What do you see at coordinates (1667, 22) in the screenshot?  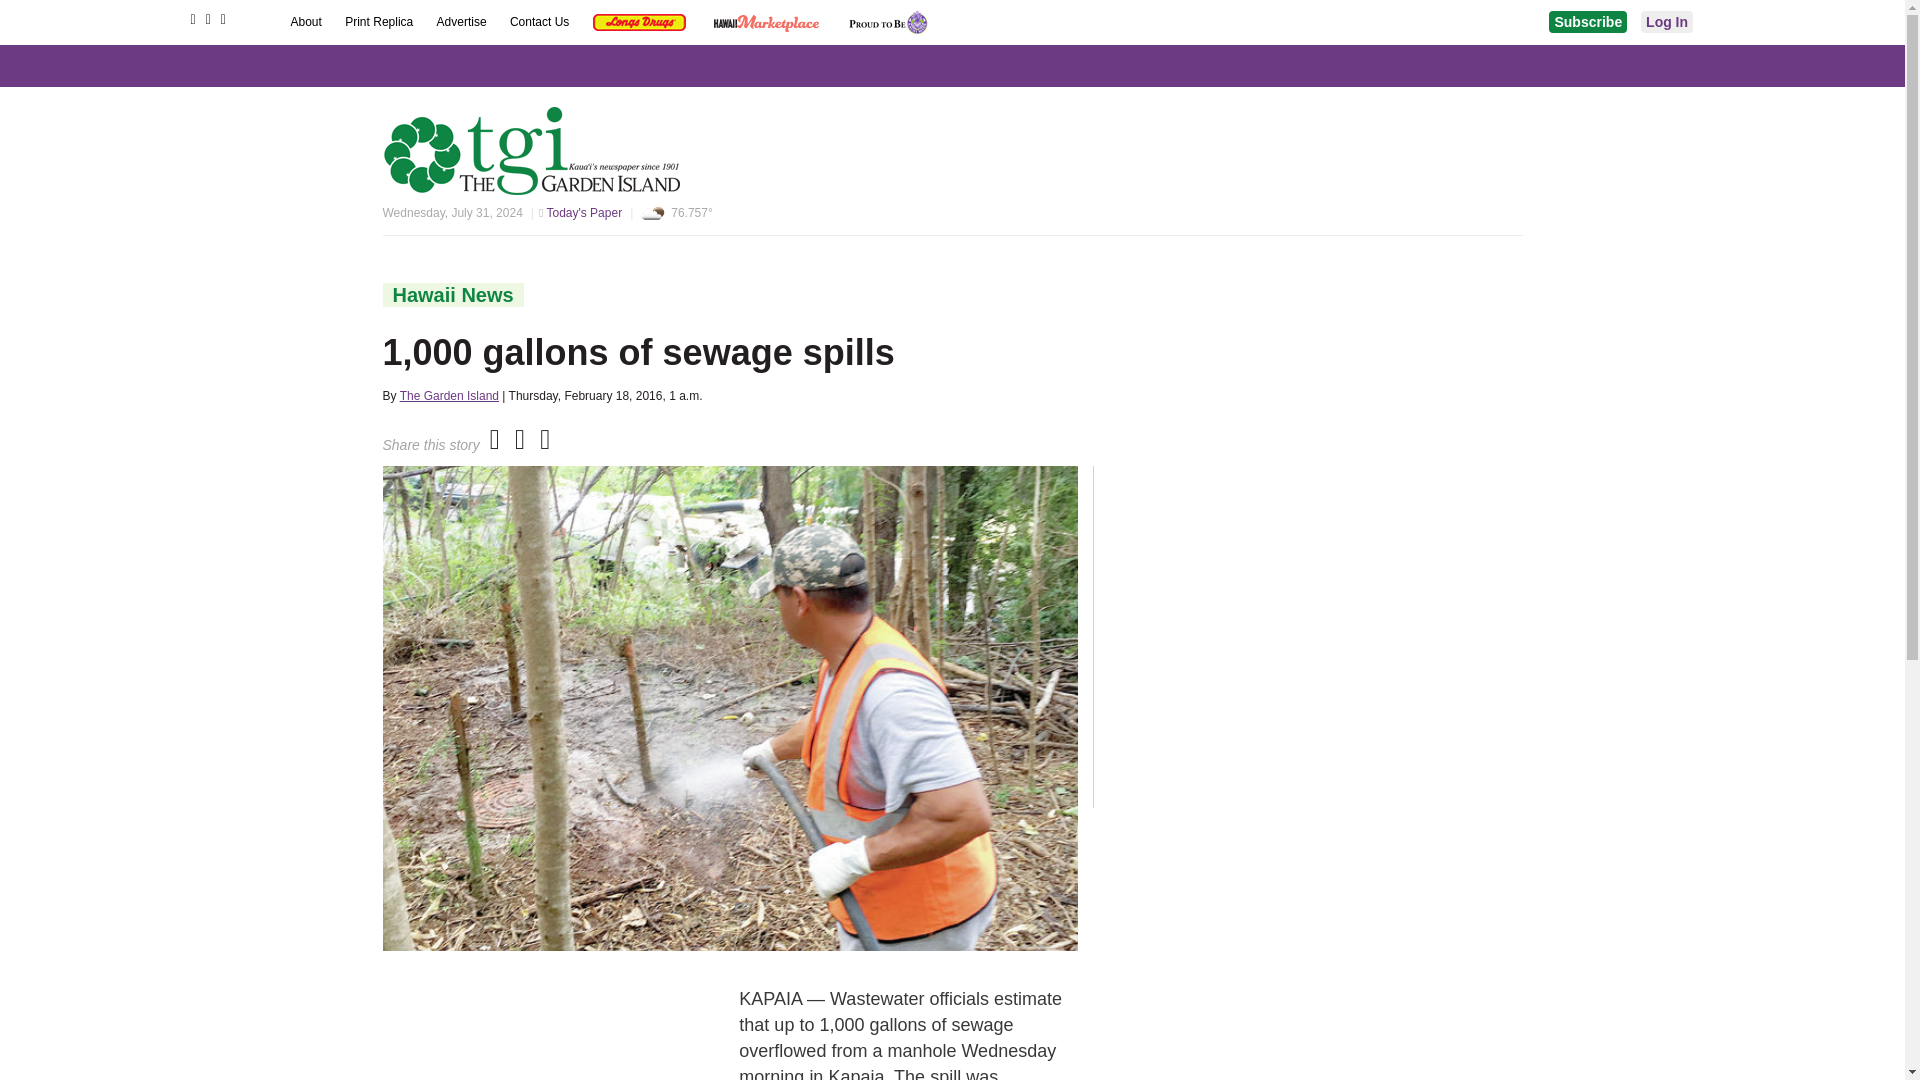 I see `Log In` at bounding box center [1667, 22].